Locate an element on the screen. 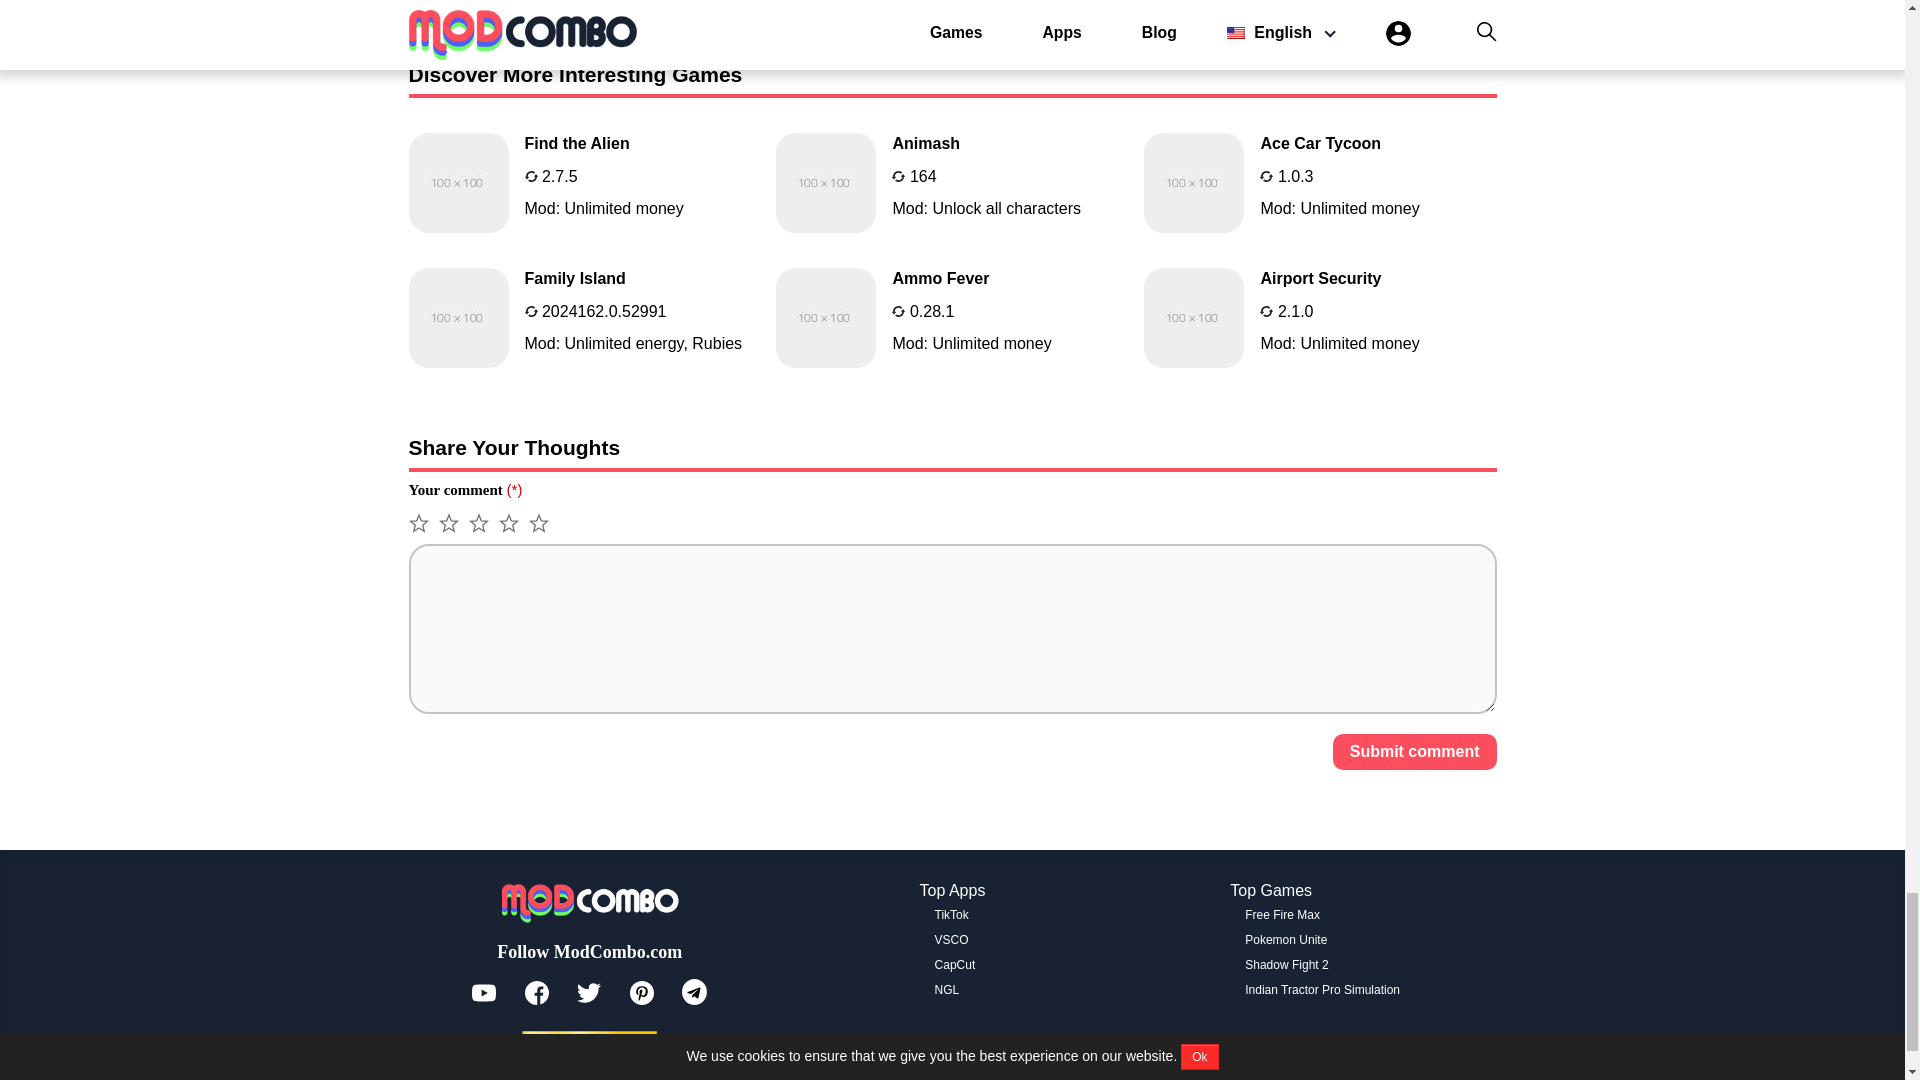  Find the Alien is located at coordinates (1320, 182).